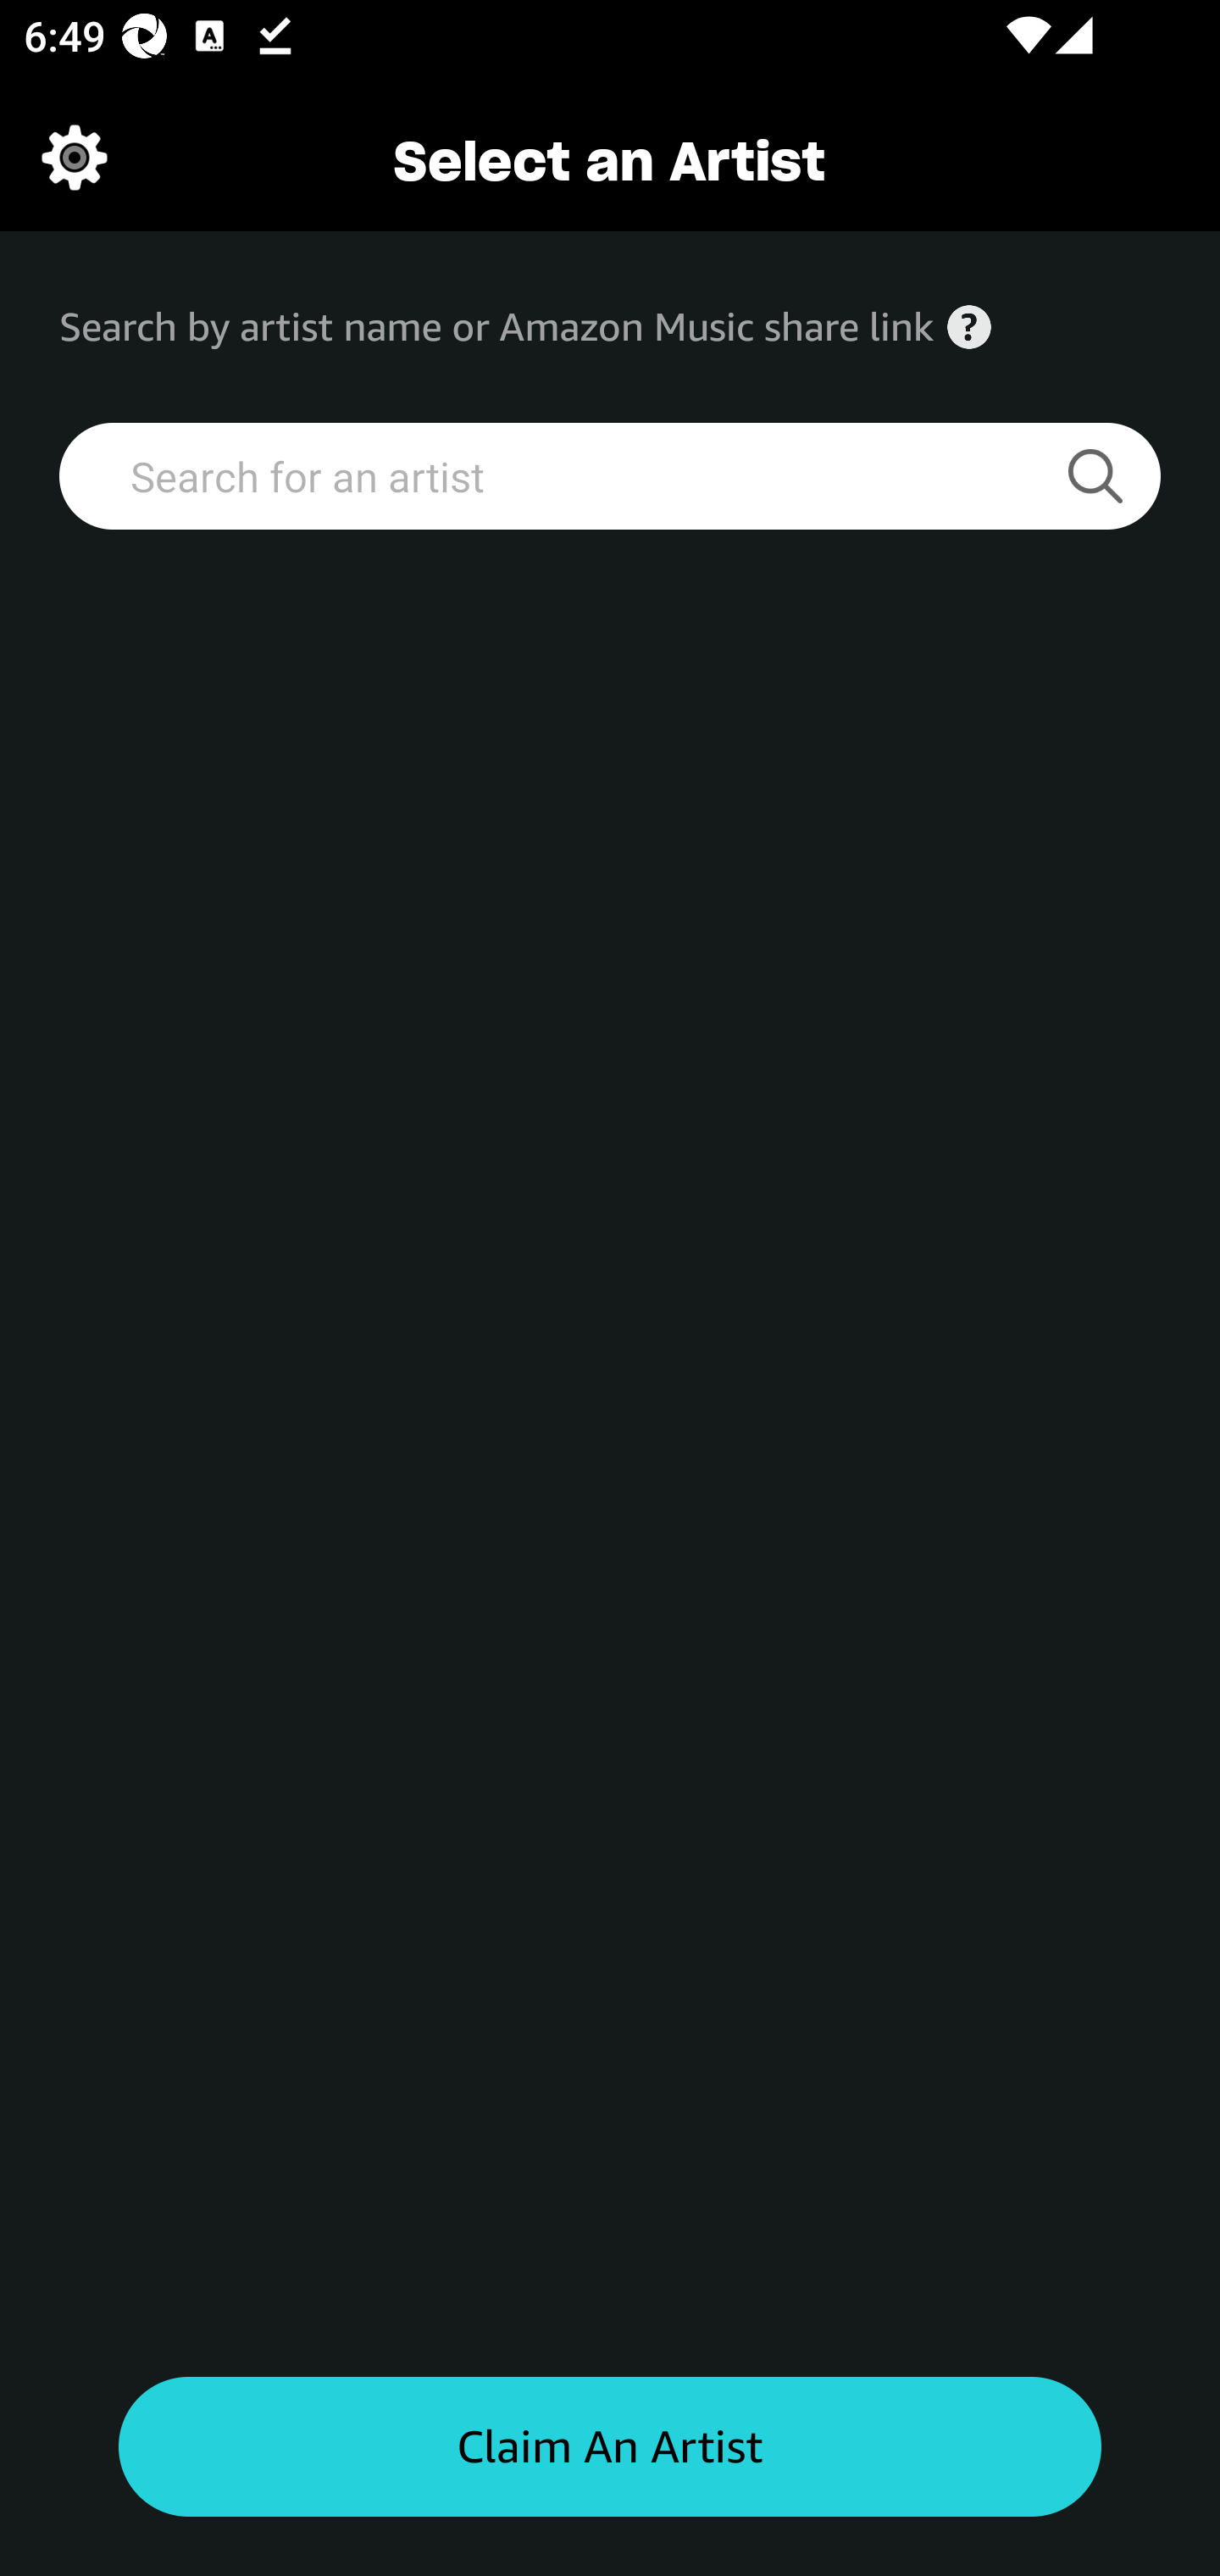 Image resolution: width=1220 pixels, height=2576 pixels. I want to click on Claim an artist button Claim An Artist, so click(610, 2447).